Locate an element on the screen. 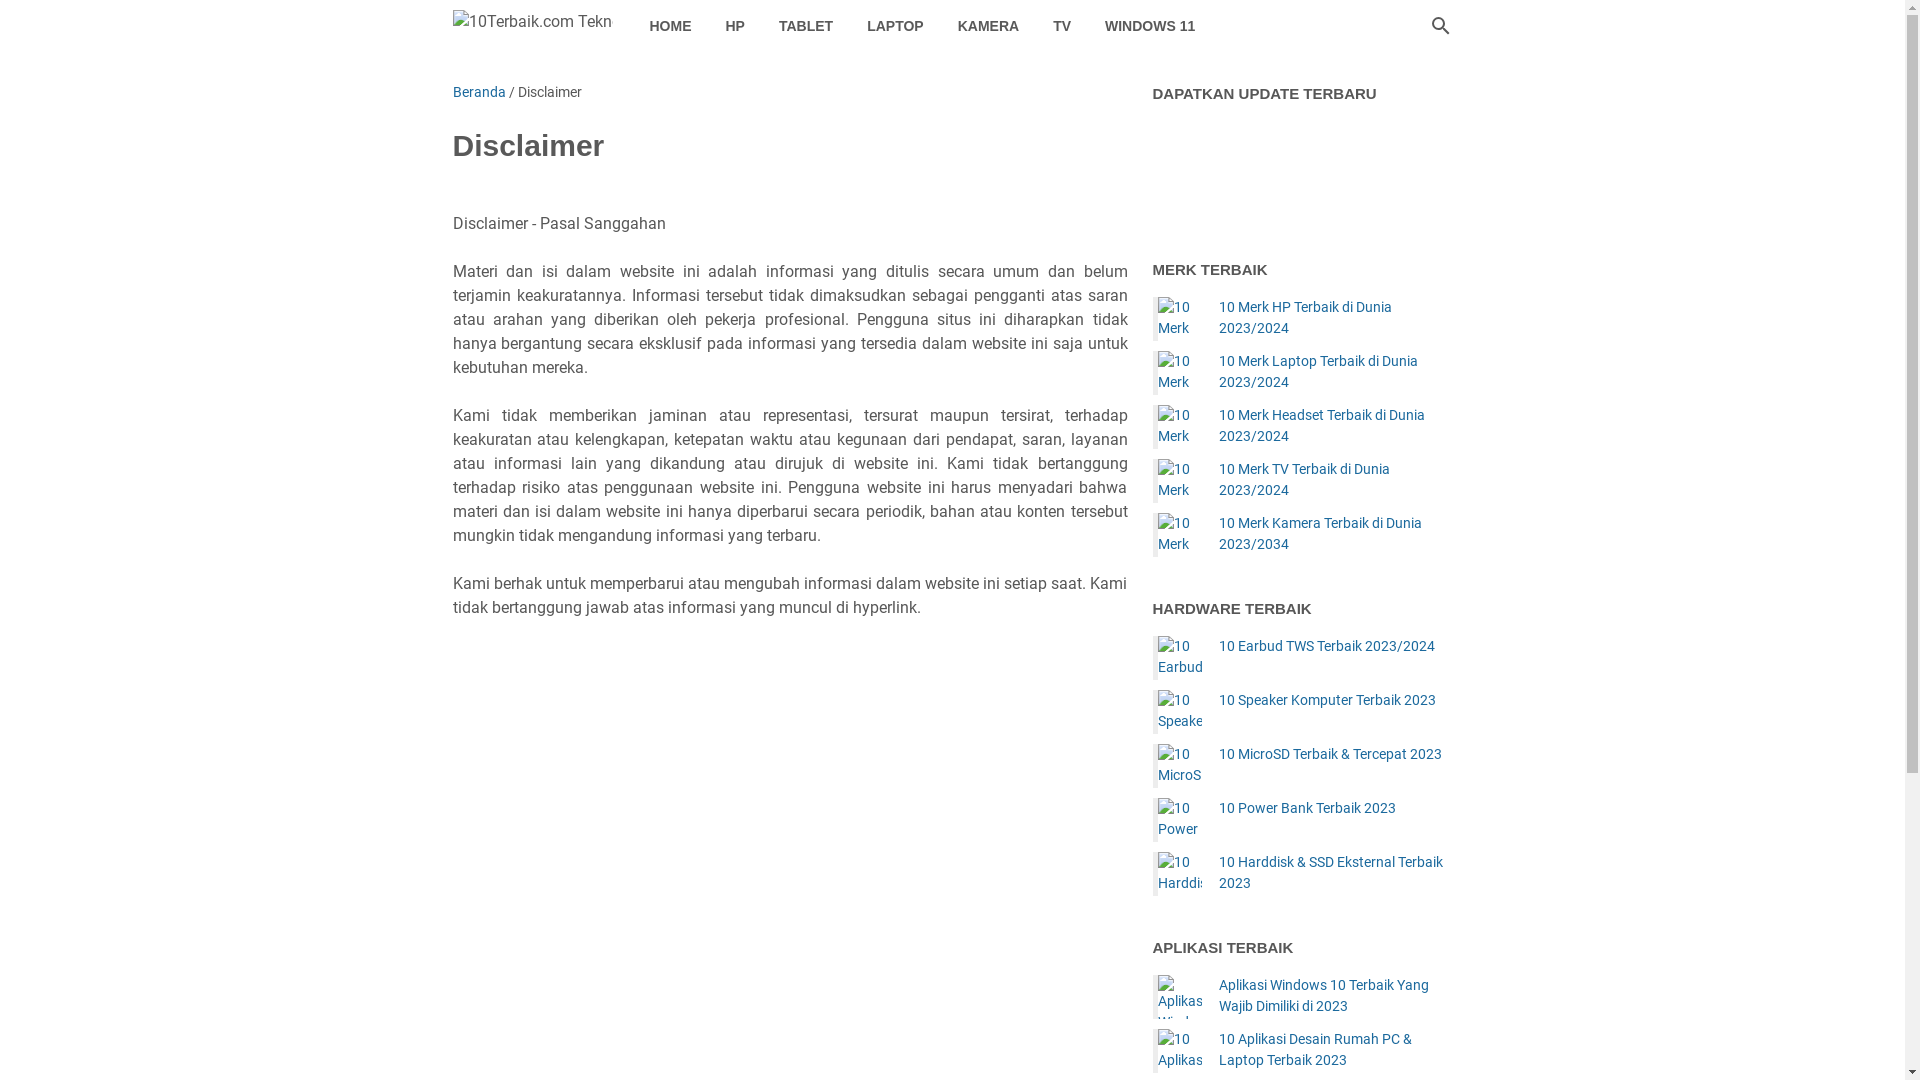 Image resolution: width=1920 pixels, height=1080 pixels. 10 Merk TV Terbaik di Dunia 2023/2024 is located at coordinates (1335, 480).